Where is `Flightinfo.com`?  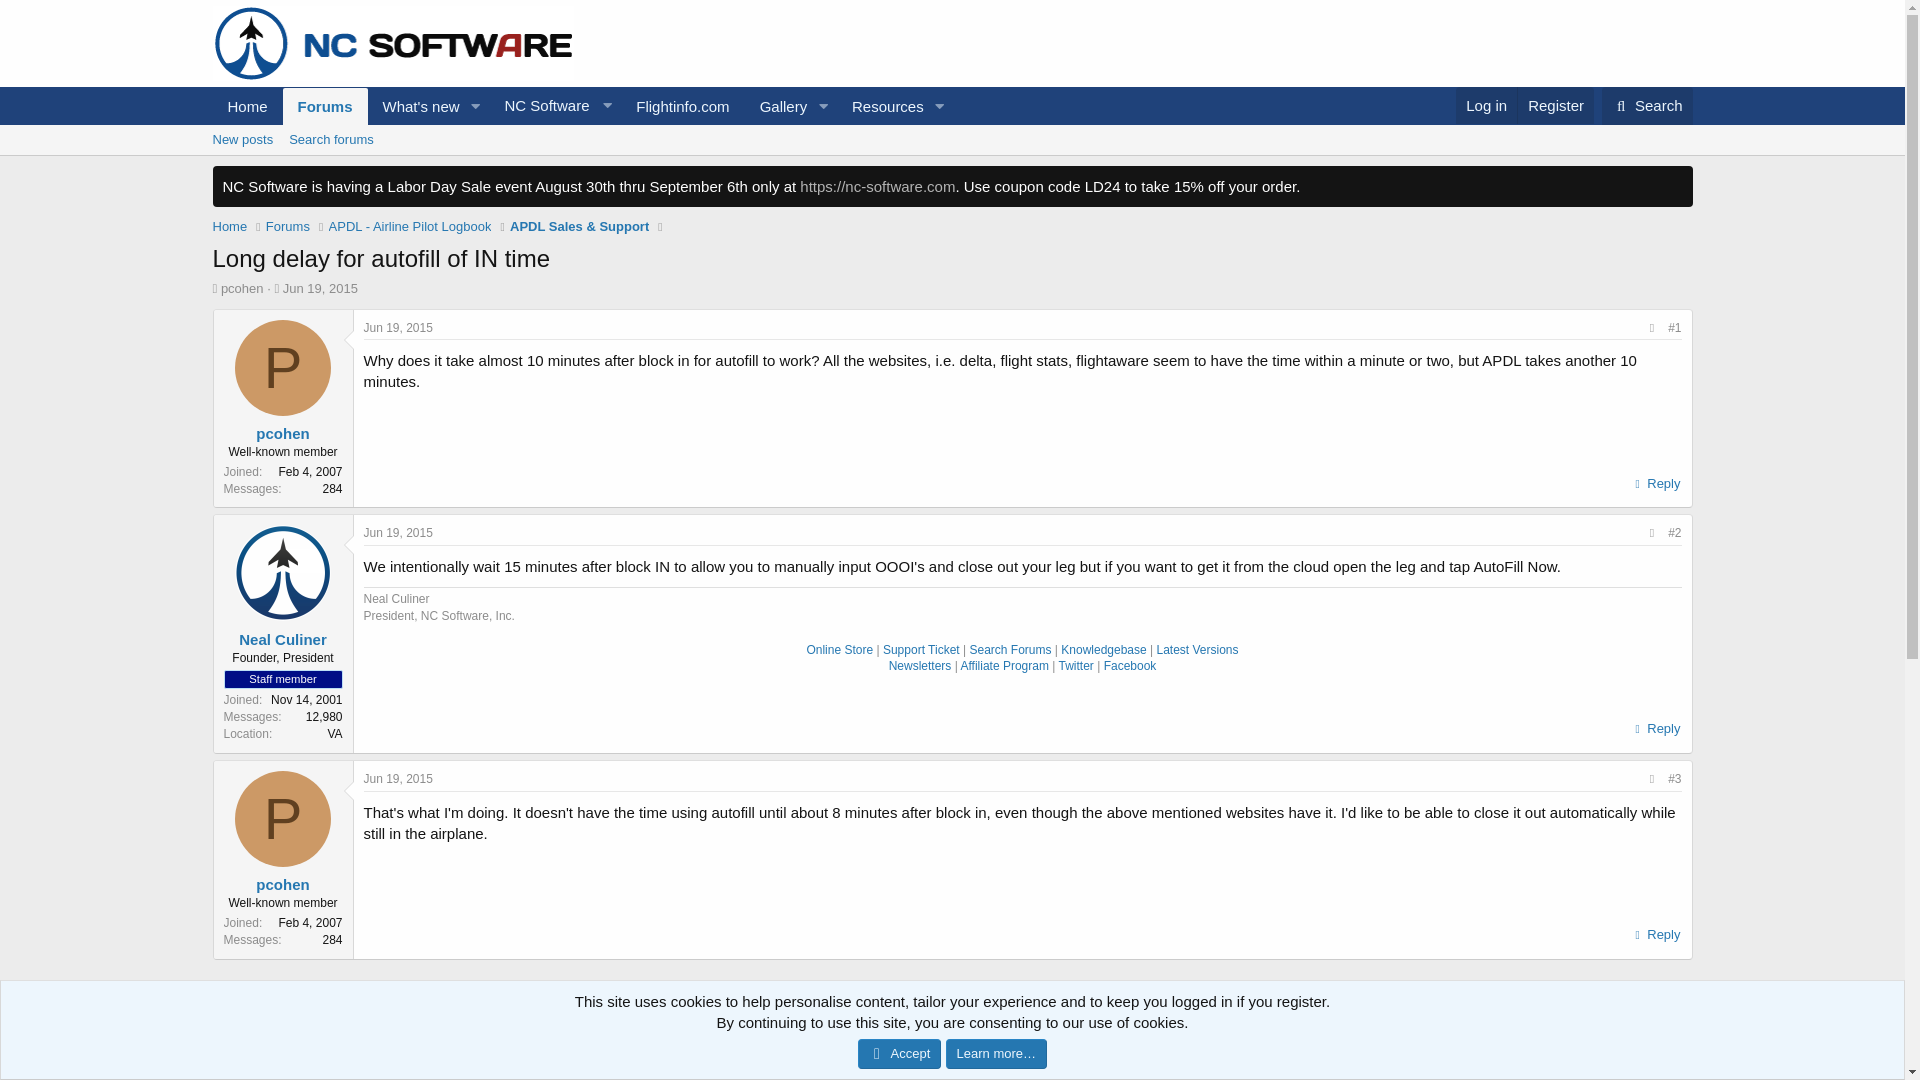
Flightinfo.com is located at coordinates (682, 106).